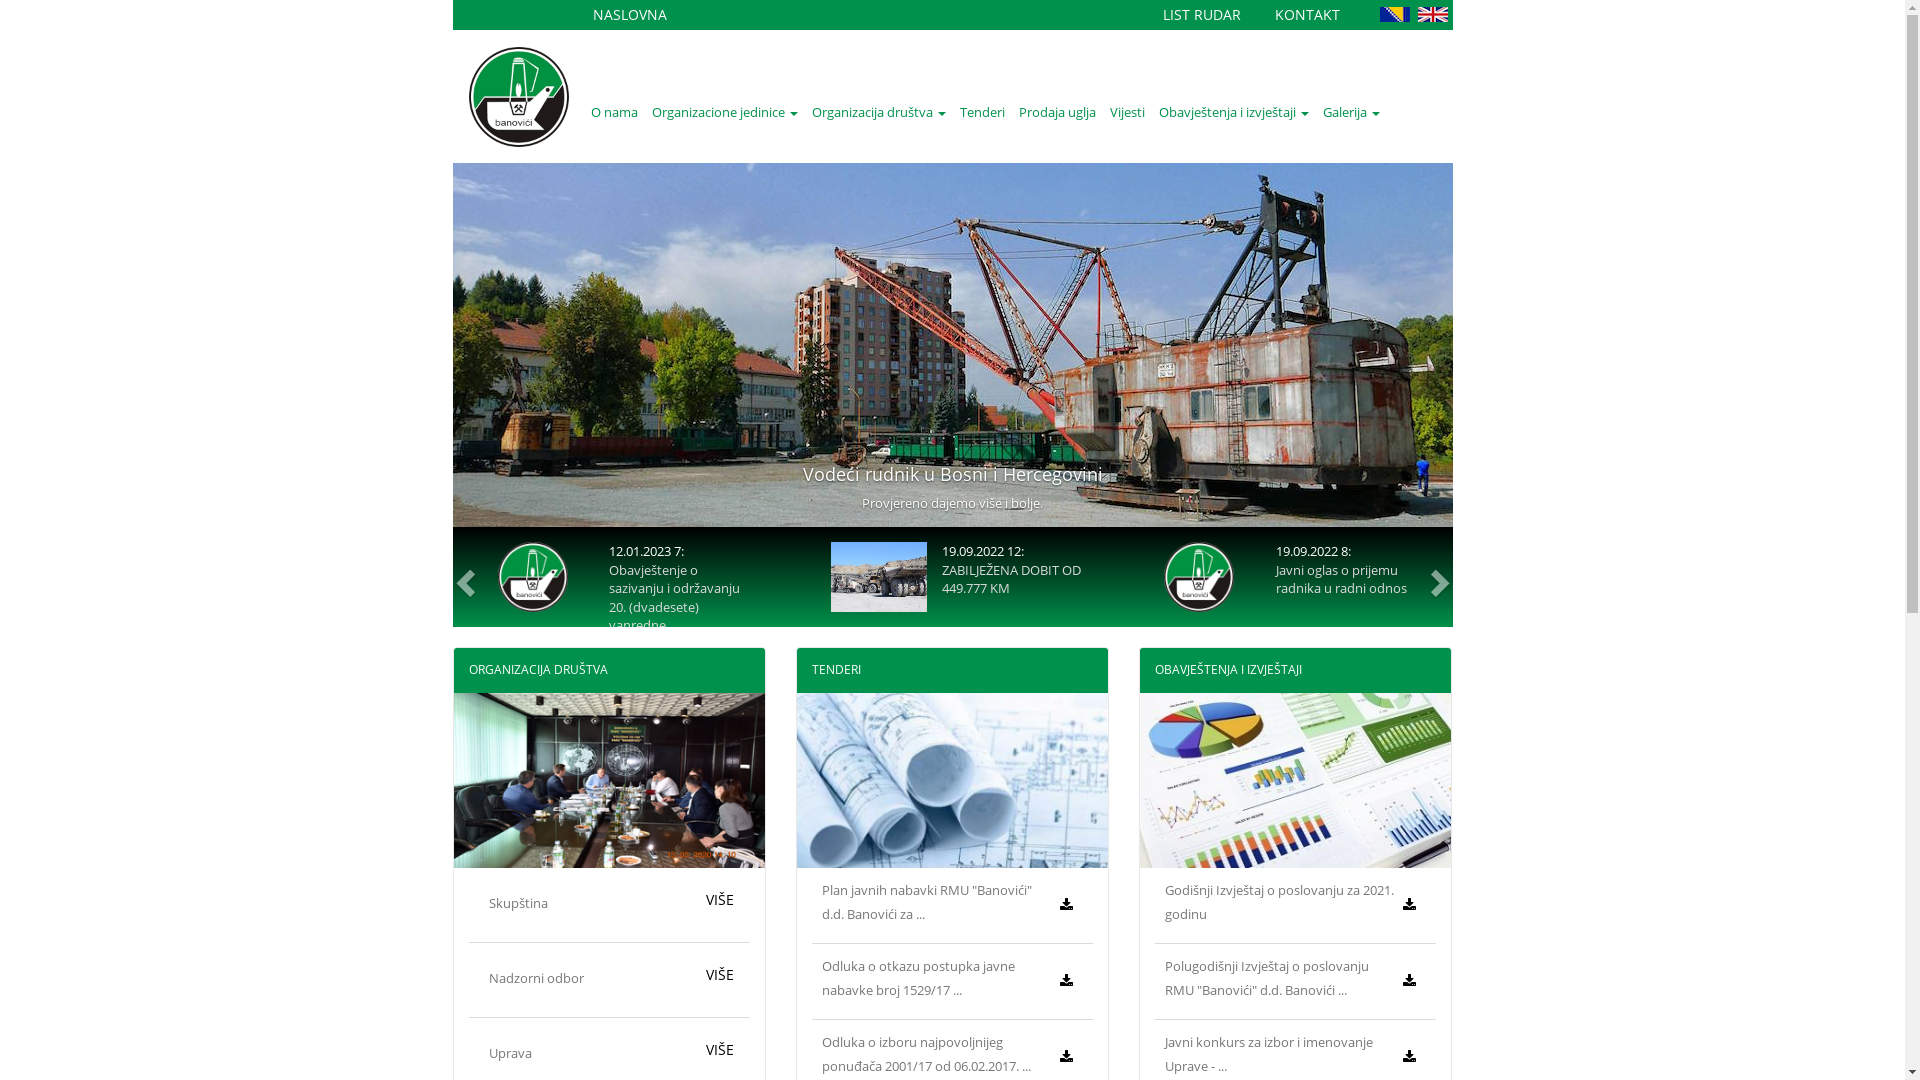 The width and height of the screenshot is (1920, 1080). I want to click on Galerija, so click(1352, 112).